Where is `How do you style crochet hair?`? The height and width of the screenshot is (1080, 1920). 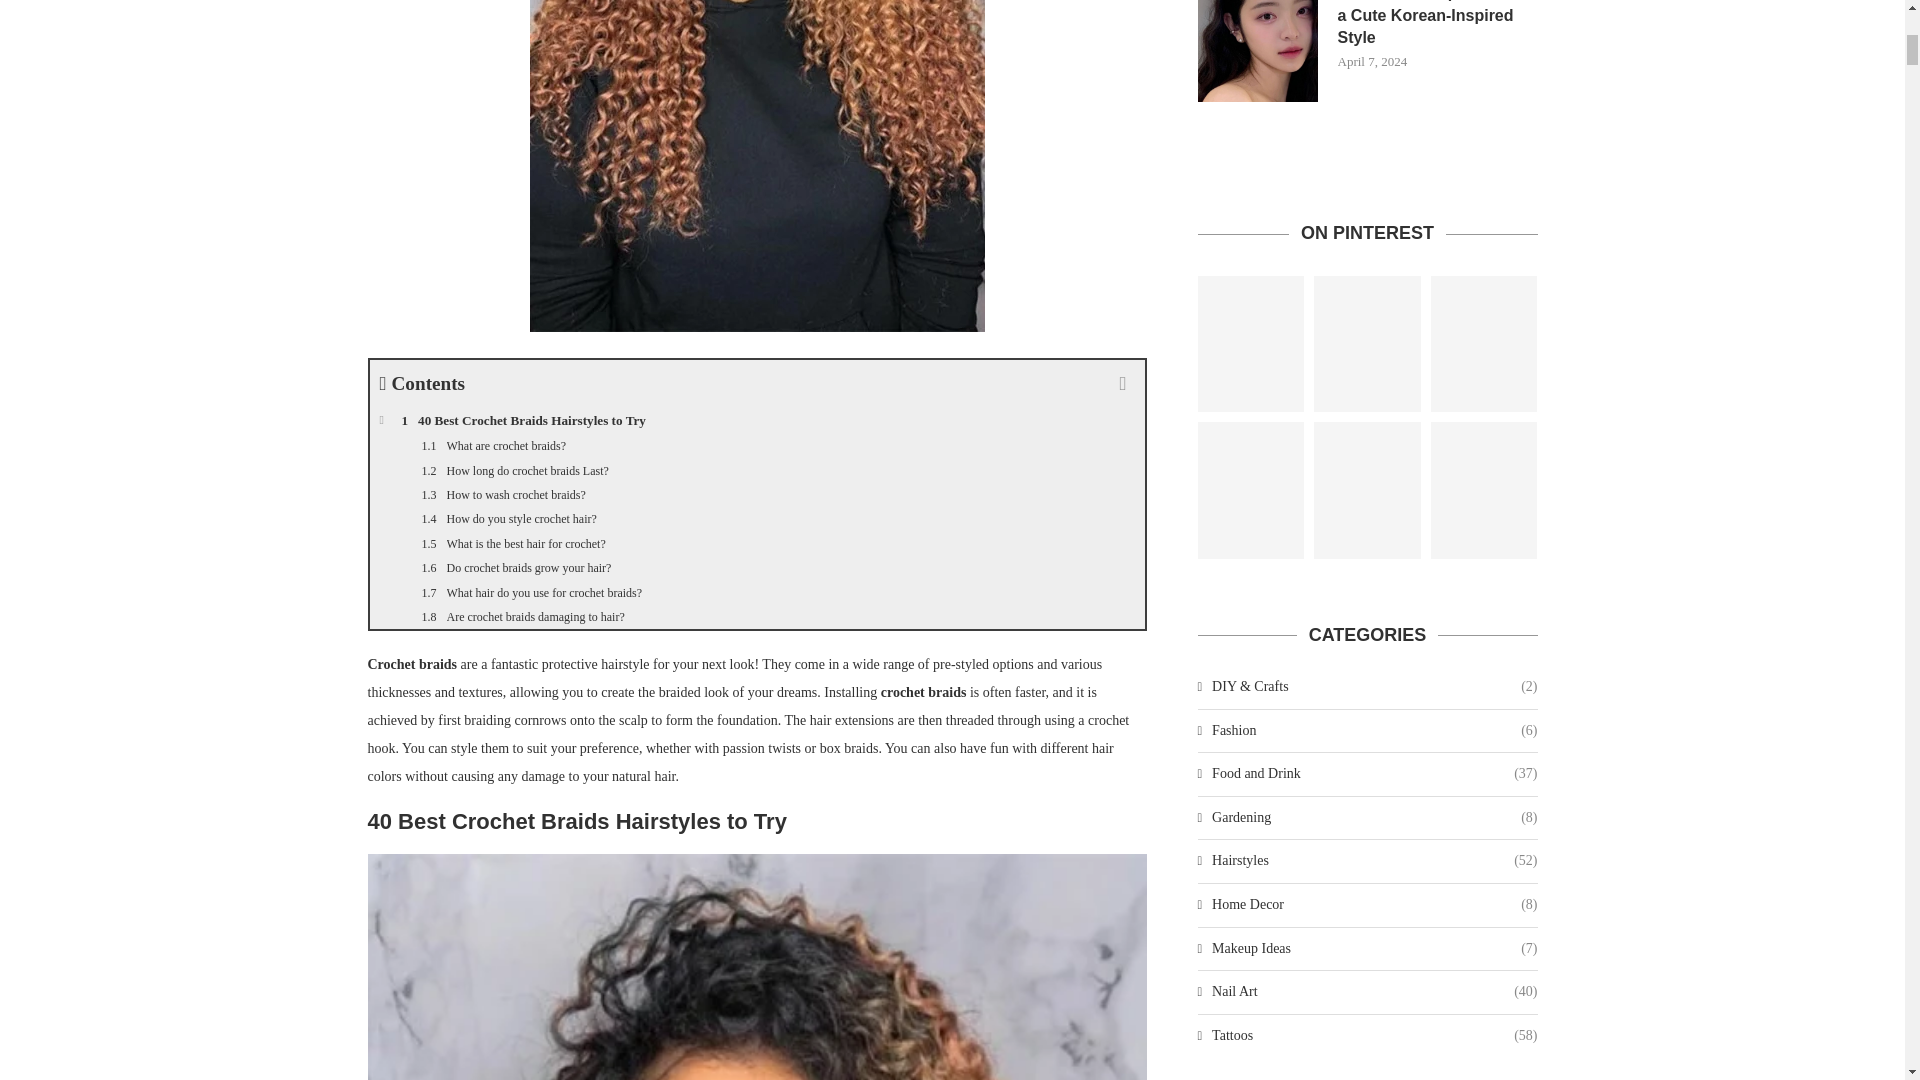
How do you style crochet hair? is located at coordinates (758, 518).